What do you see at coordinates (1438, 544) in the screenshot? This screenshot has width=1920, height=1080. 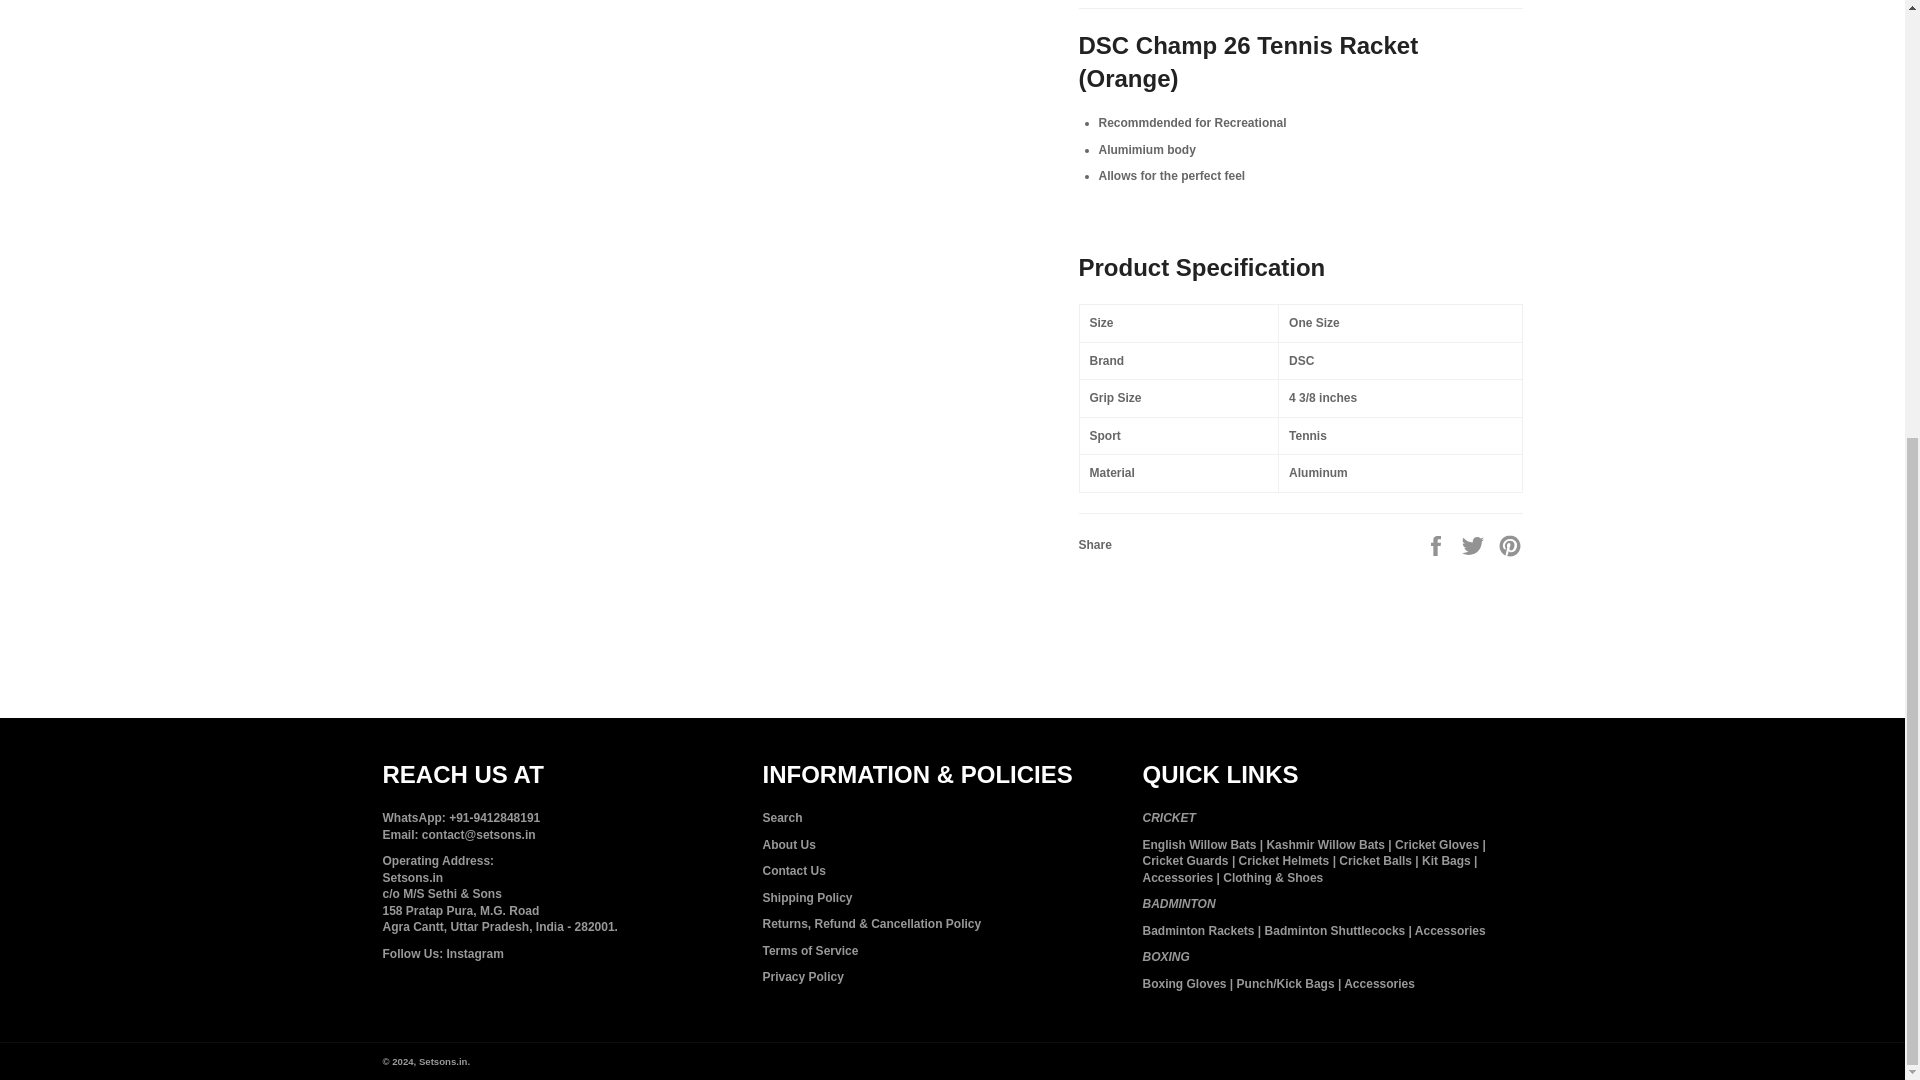 I see `Share on Facebook` at bounding box center [1438, 544].